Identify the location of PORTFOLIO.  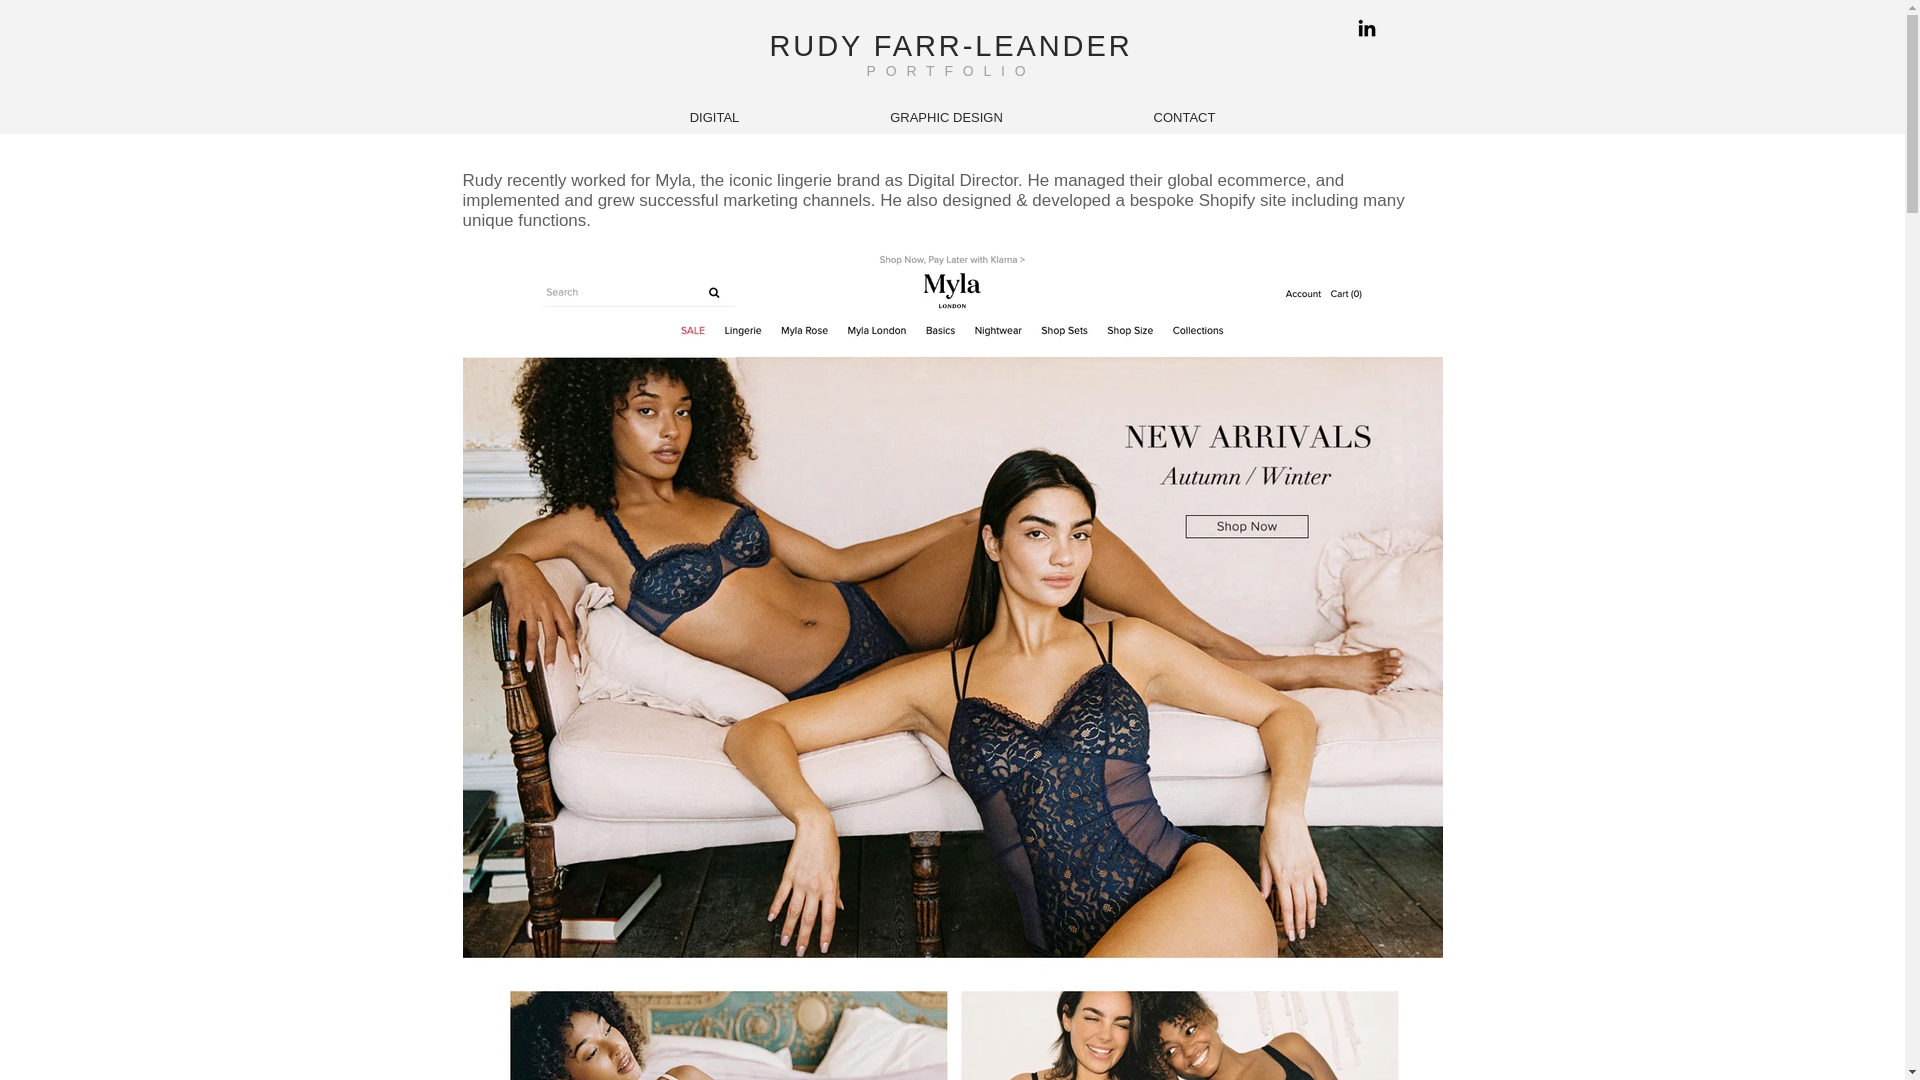
(952, 70).